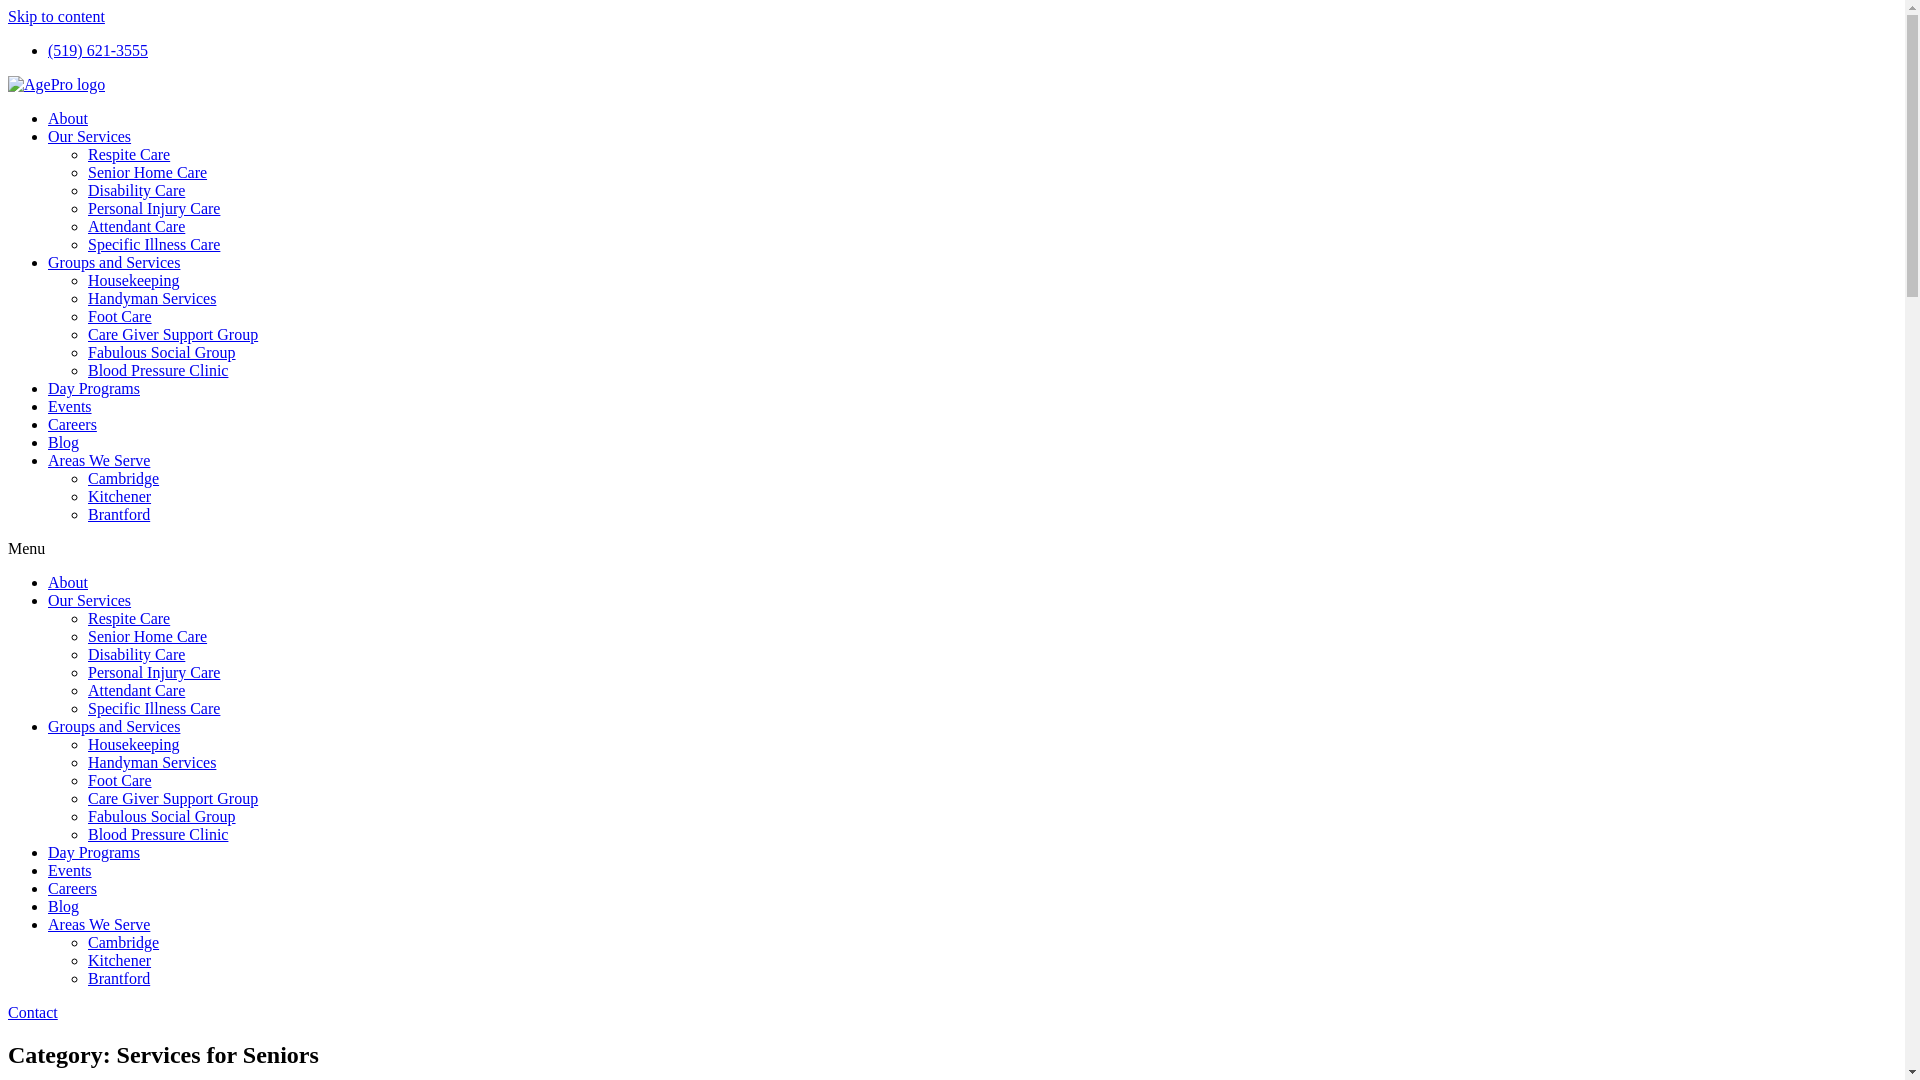  What do you see at coordinates (99, 460) in the screenshot?
I see `Areas We Serve` at bounding box center [99, 460].